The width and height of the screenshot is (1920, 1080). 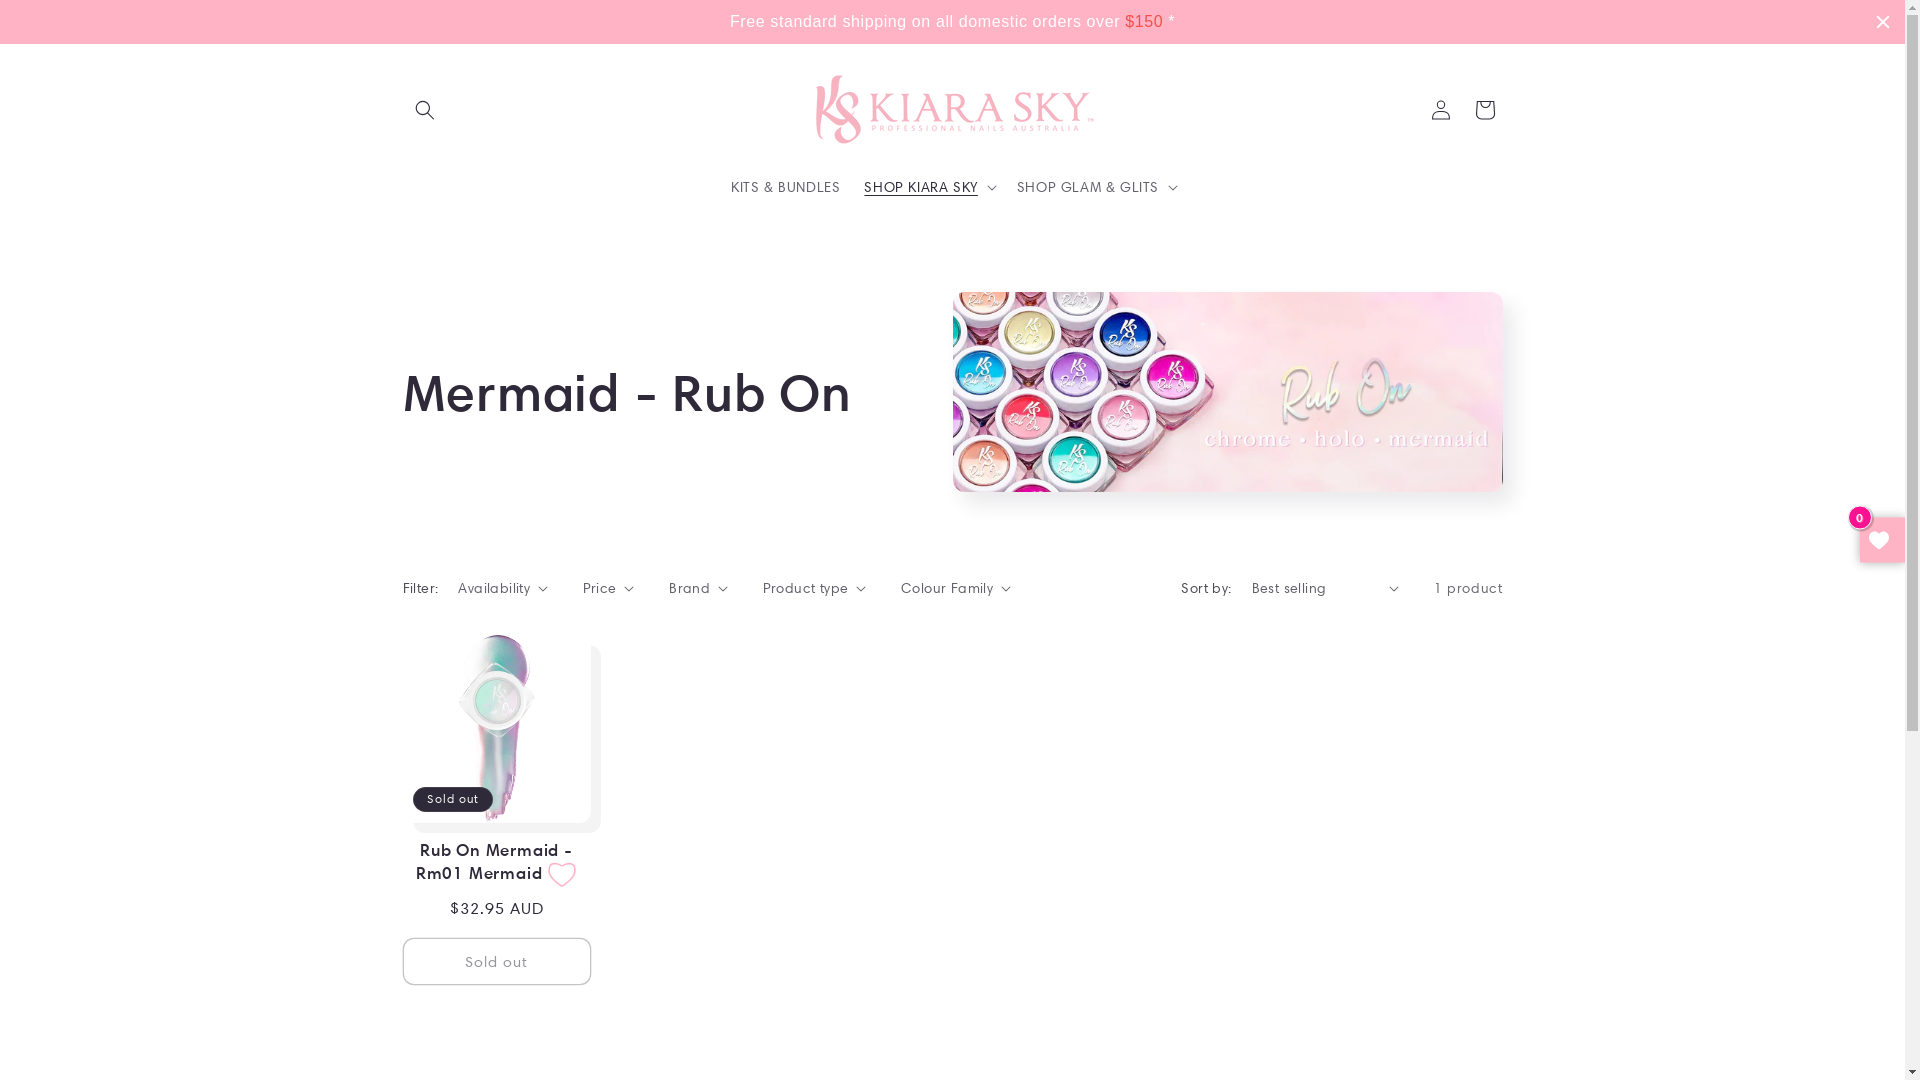 What do you see at coordinates (1882, 540) in the screenshot?
I see `My Wishlist` at bounding box center [1882, 540].